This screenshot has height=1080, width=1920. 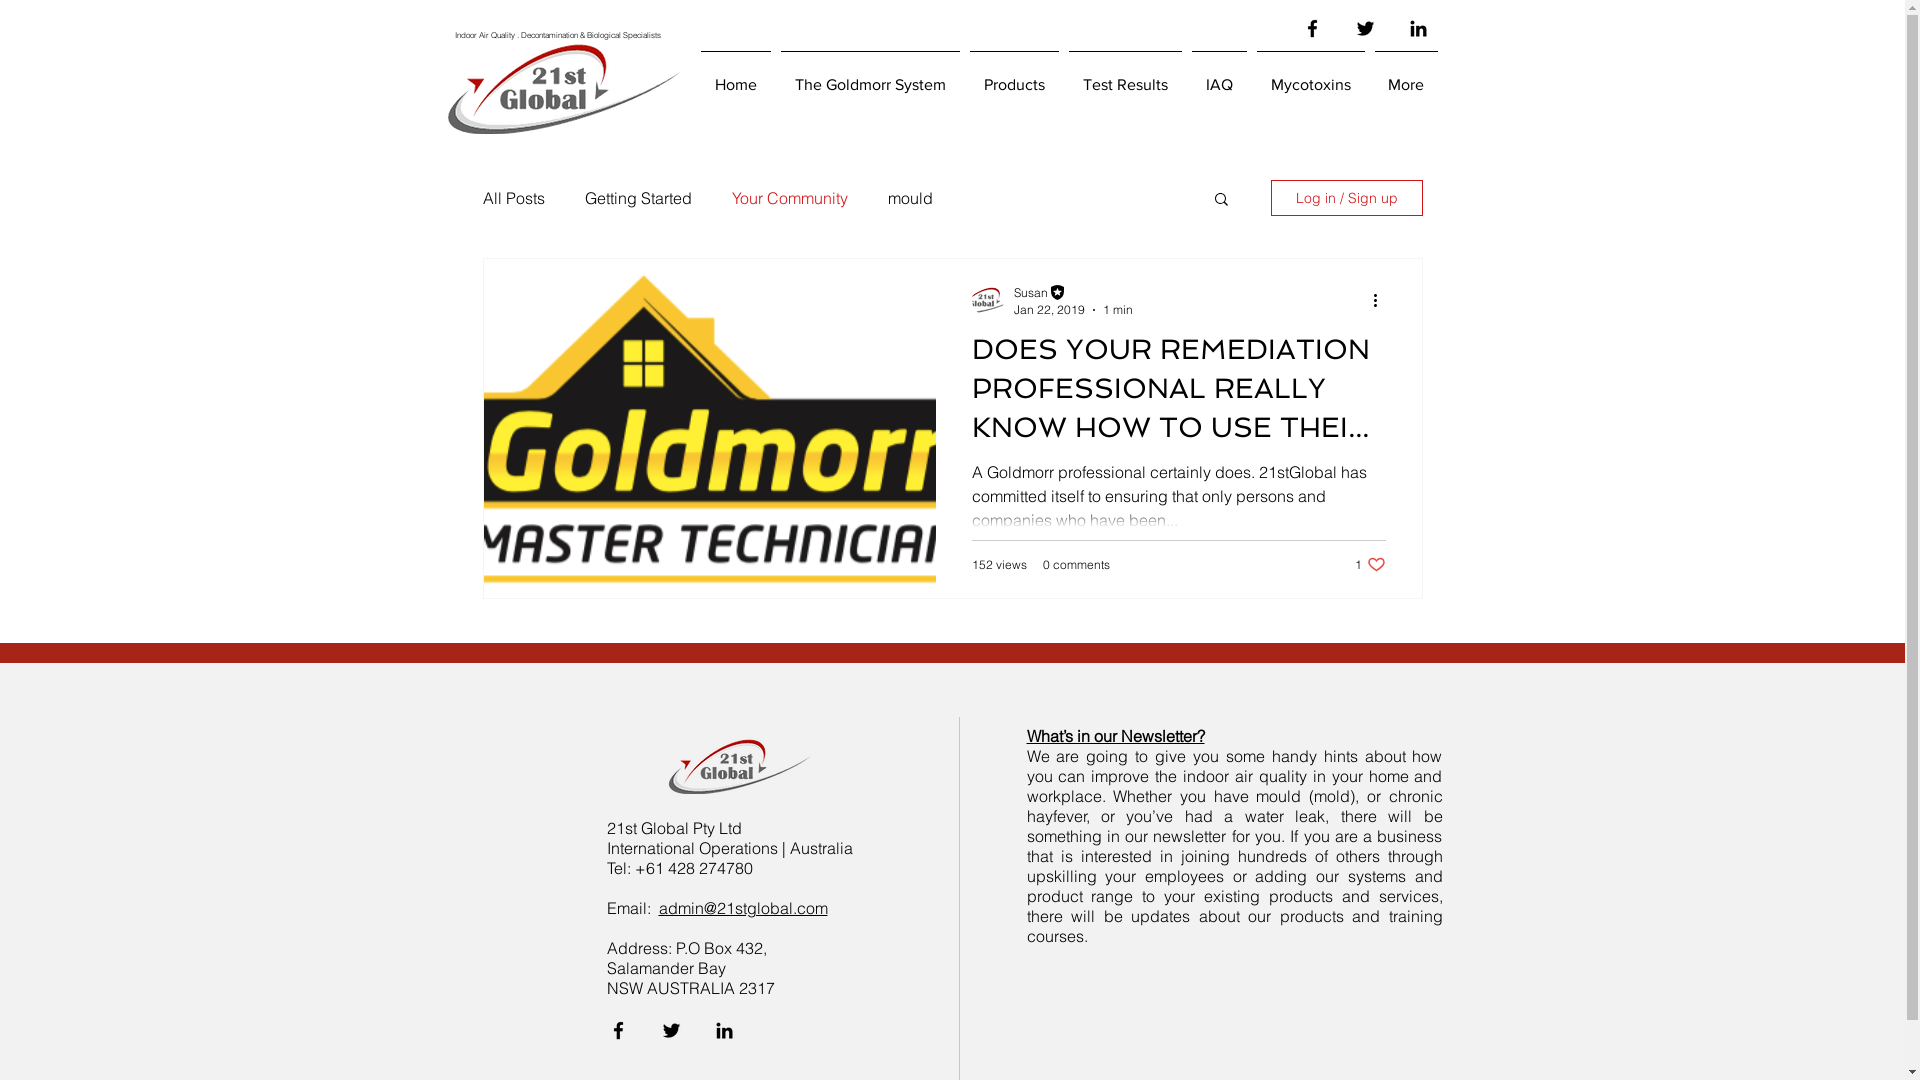 I want to click on Your Community, so click(x=790, y=198).